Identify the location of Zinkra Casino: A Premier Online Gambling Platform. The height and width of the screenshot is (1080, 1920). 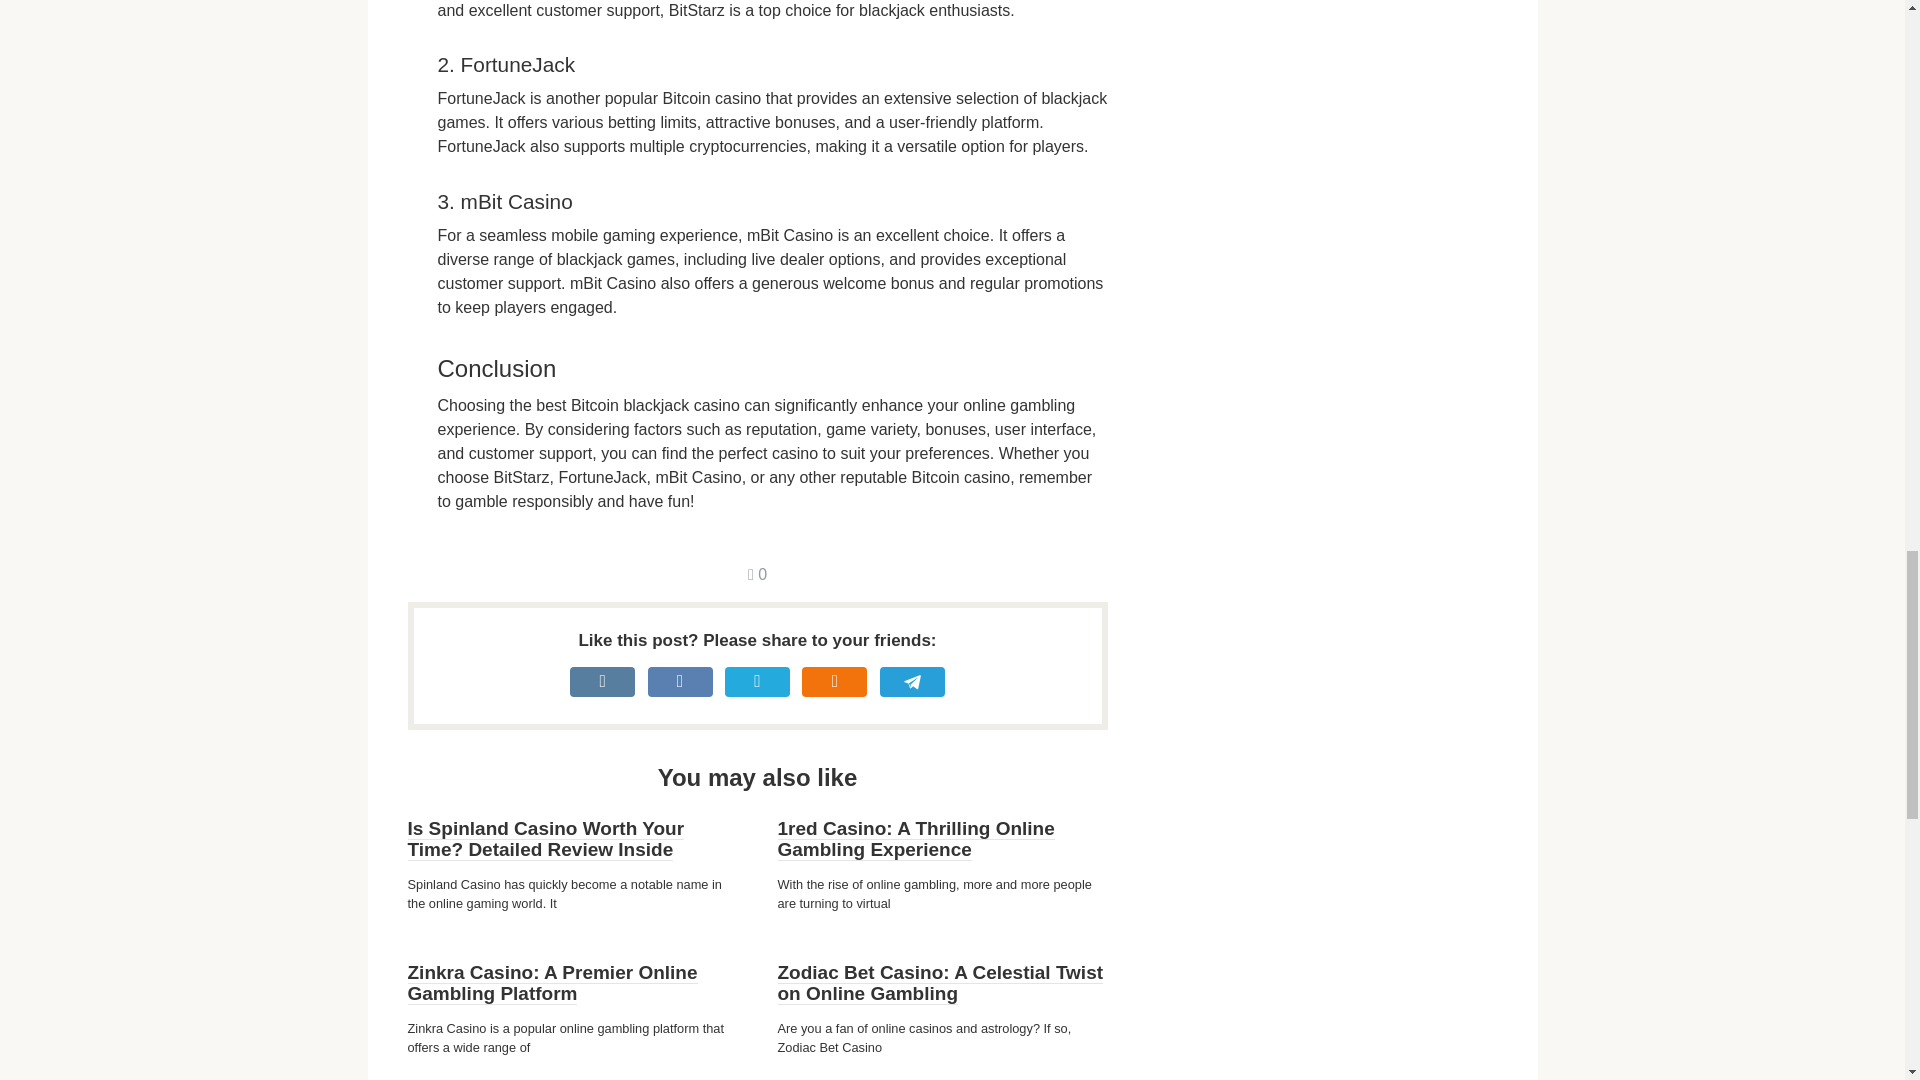
(552, 984).